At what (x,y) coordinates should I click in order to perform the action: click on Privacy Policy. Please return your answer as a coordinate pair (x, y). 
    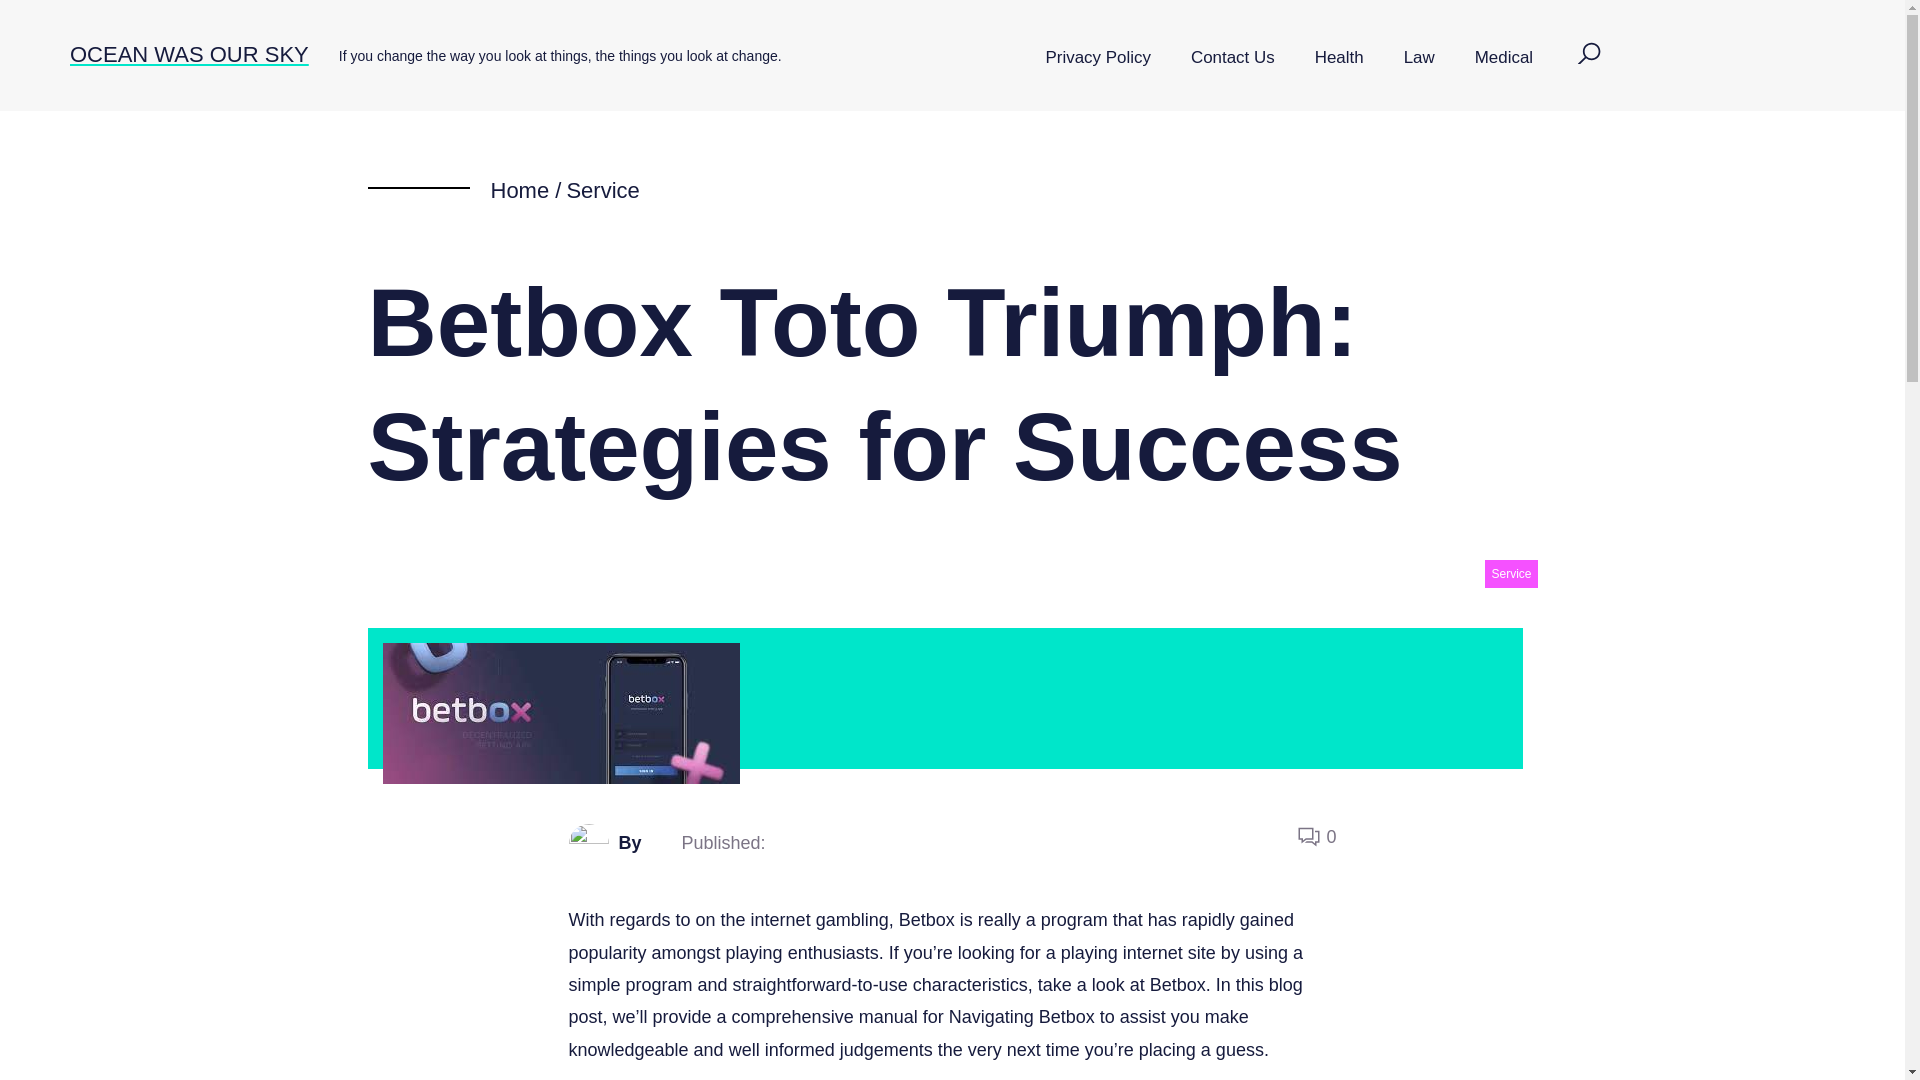
    Looking at the image, I should click on (1098, 58).